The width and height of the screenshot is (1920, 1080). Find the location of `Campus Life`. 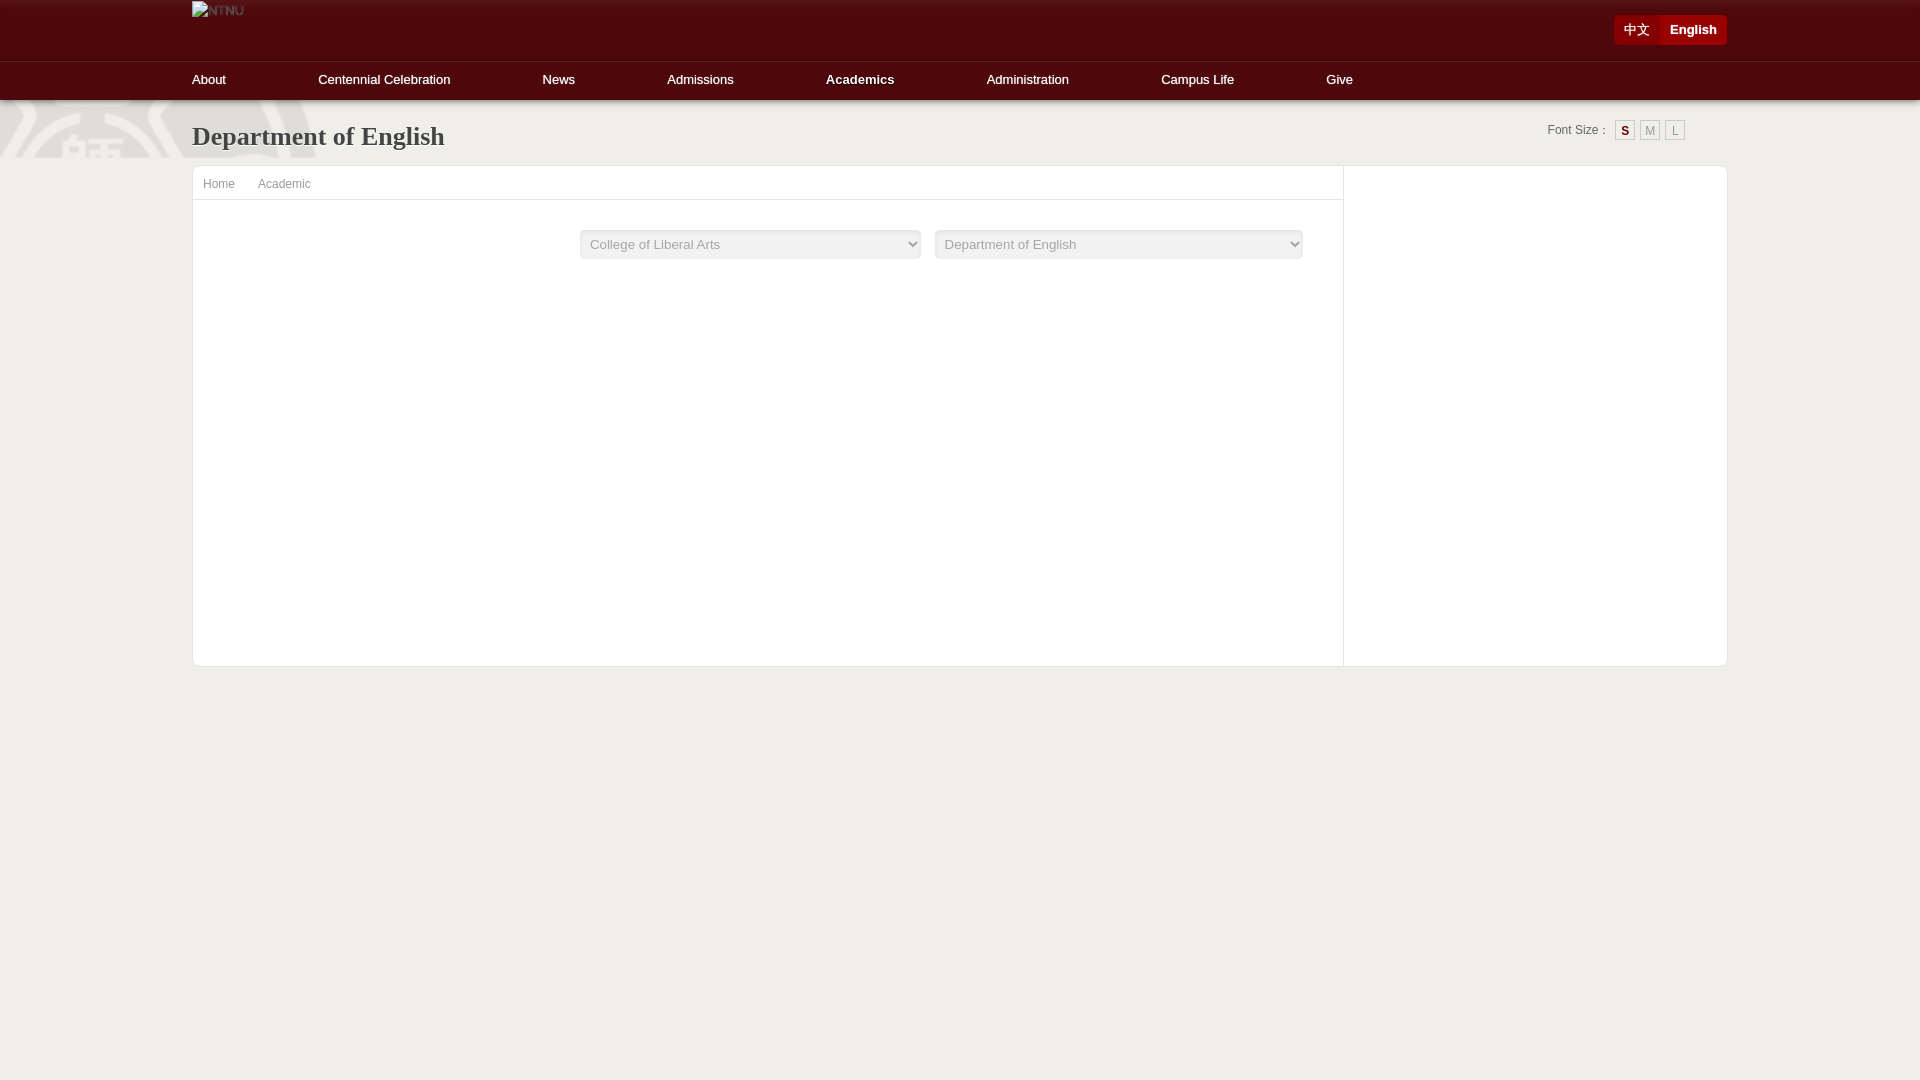

Campus Life is located at coordinates (1198, 74).